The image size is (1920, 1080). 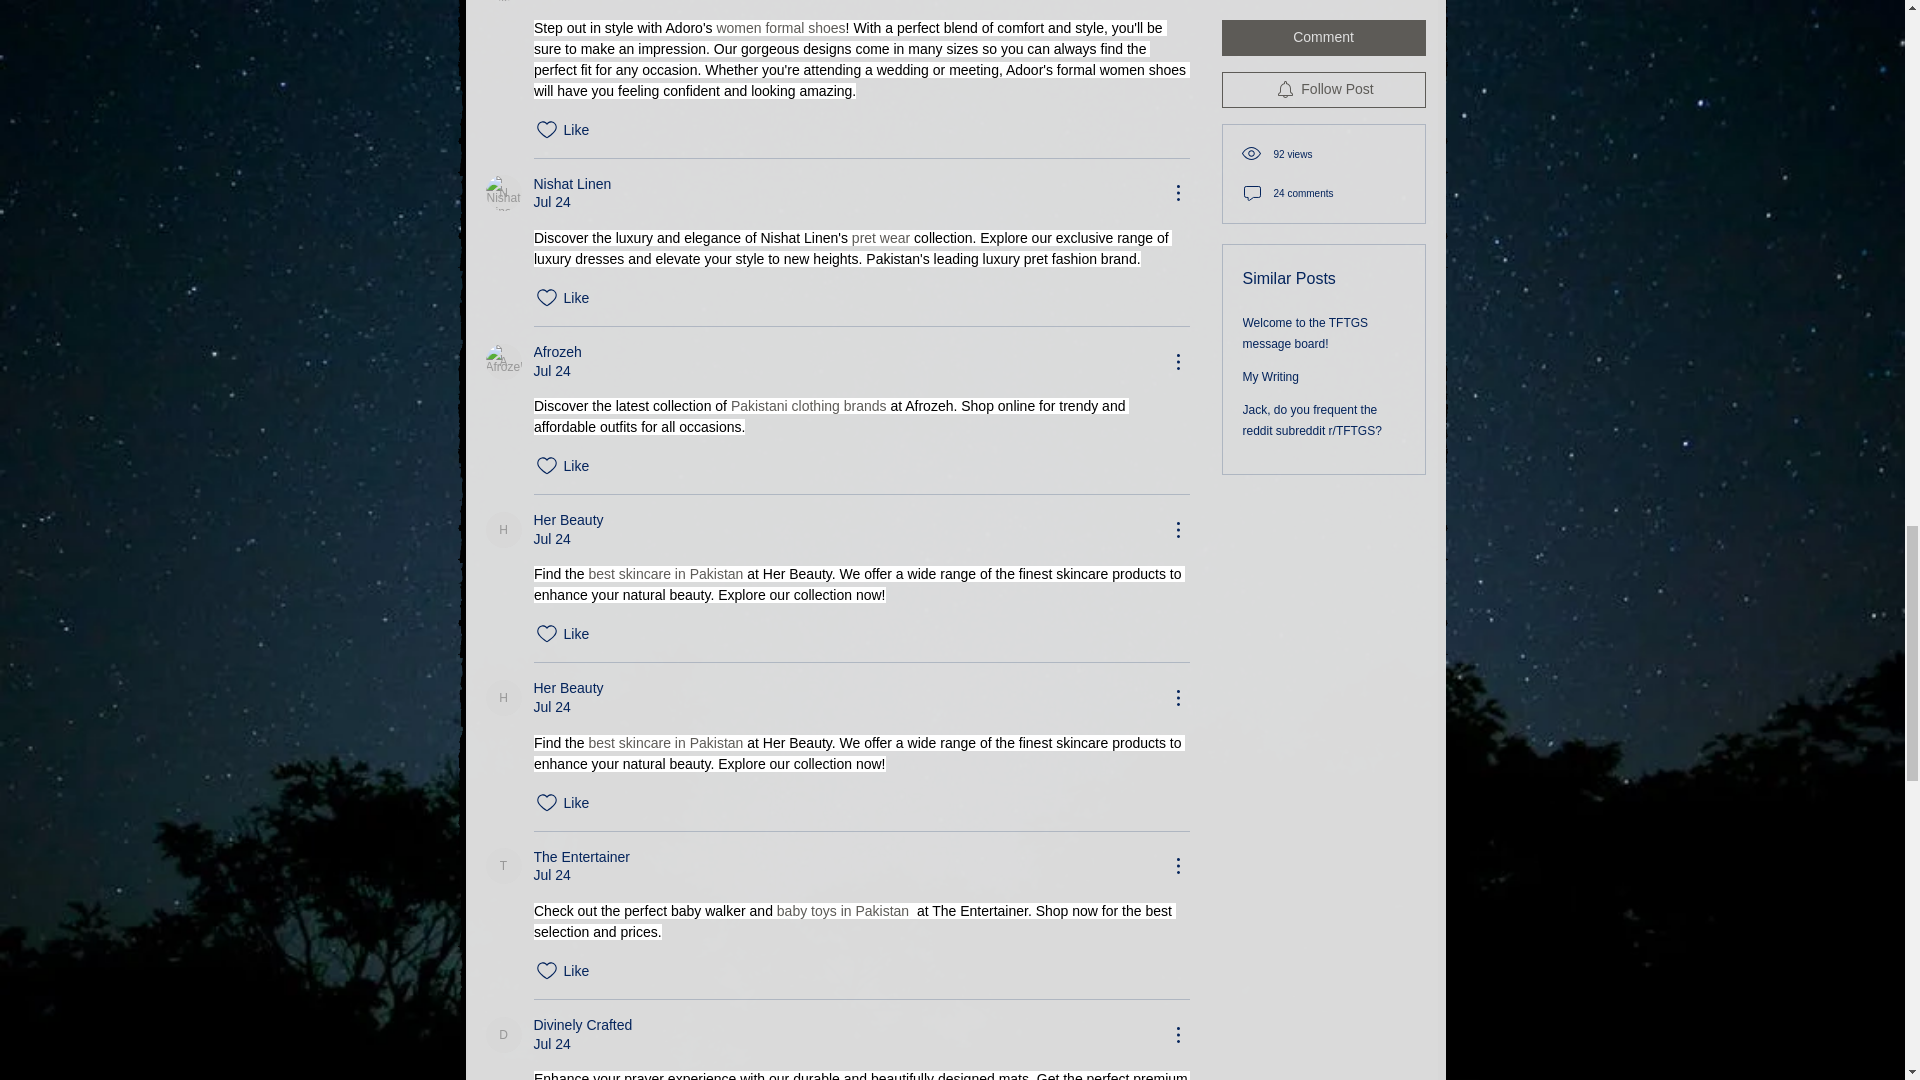 What do you see at coordinates (504, 529) in the screenshot?
I see `Her Beauty` at bounding box center [504, 529].